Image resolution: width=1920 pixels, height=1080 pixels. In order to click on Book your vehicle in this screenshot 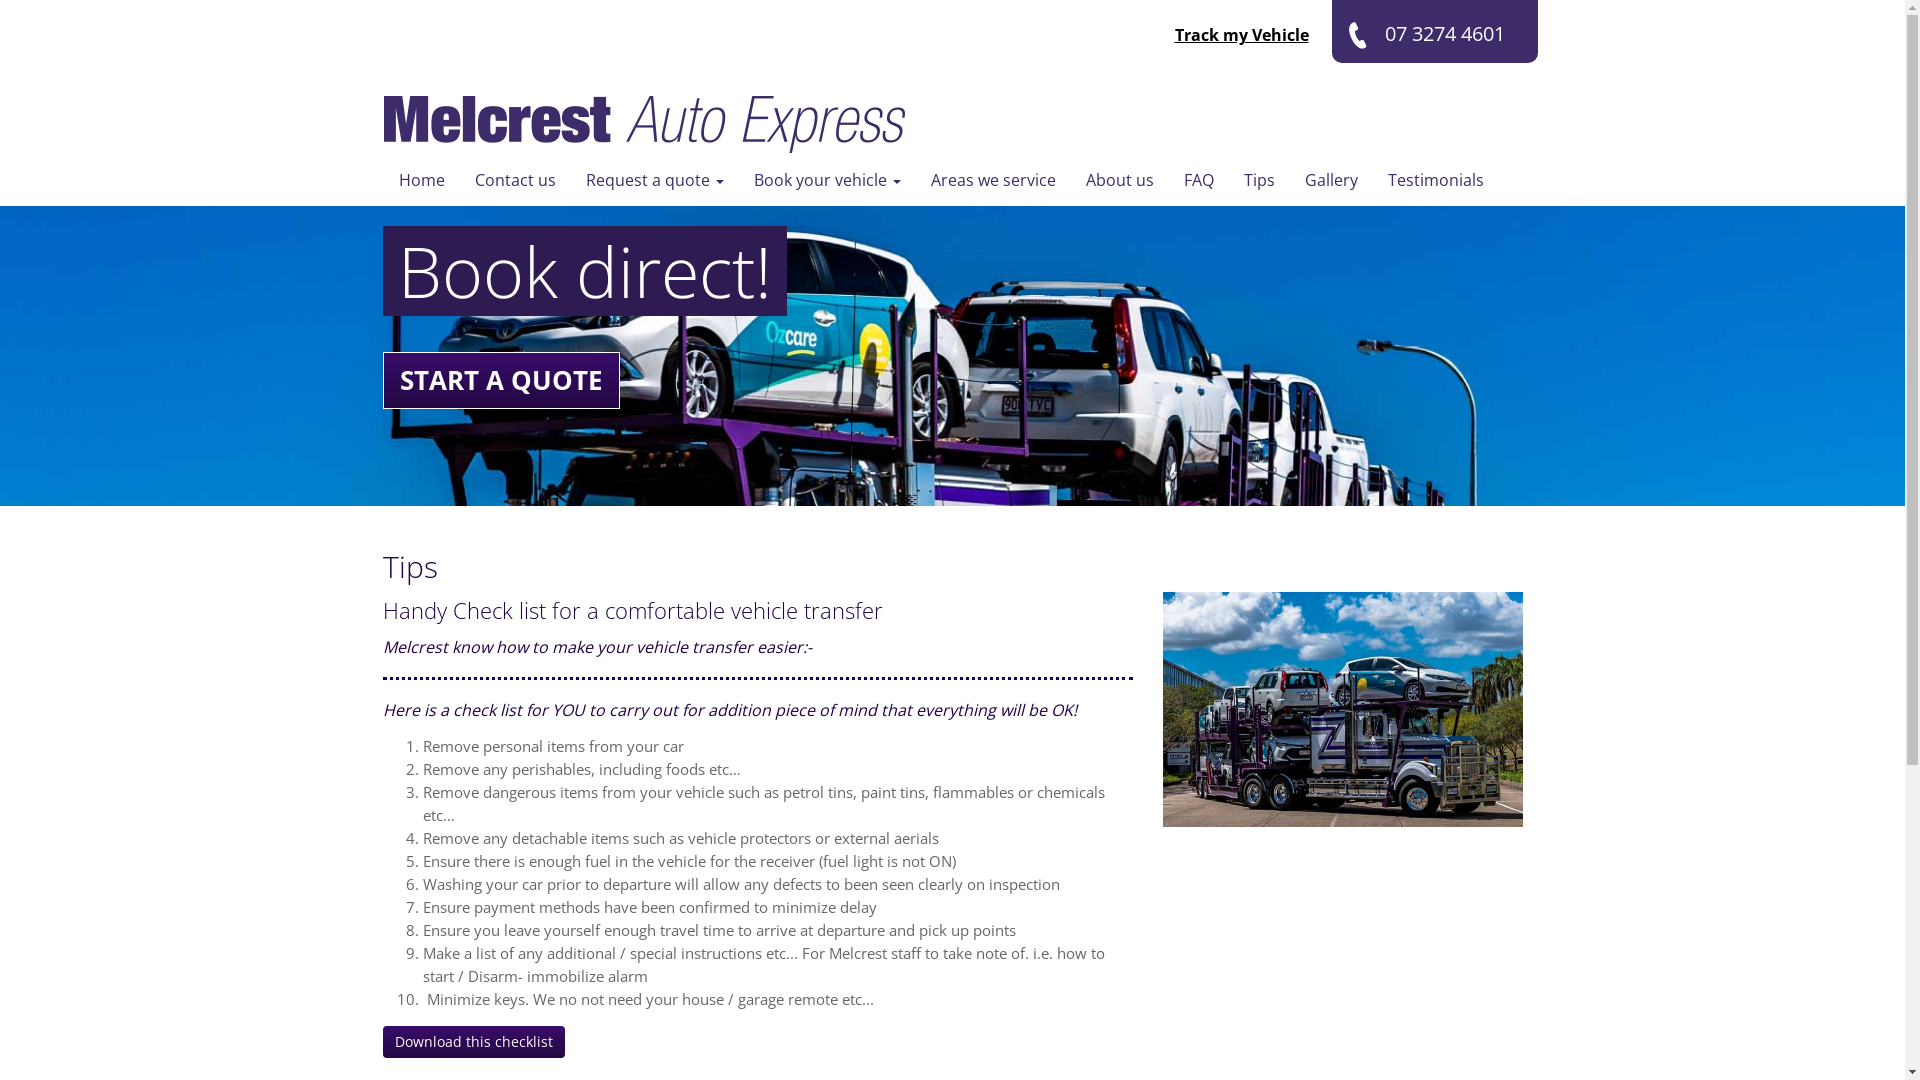, I will do `click(826, 180)`.